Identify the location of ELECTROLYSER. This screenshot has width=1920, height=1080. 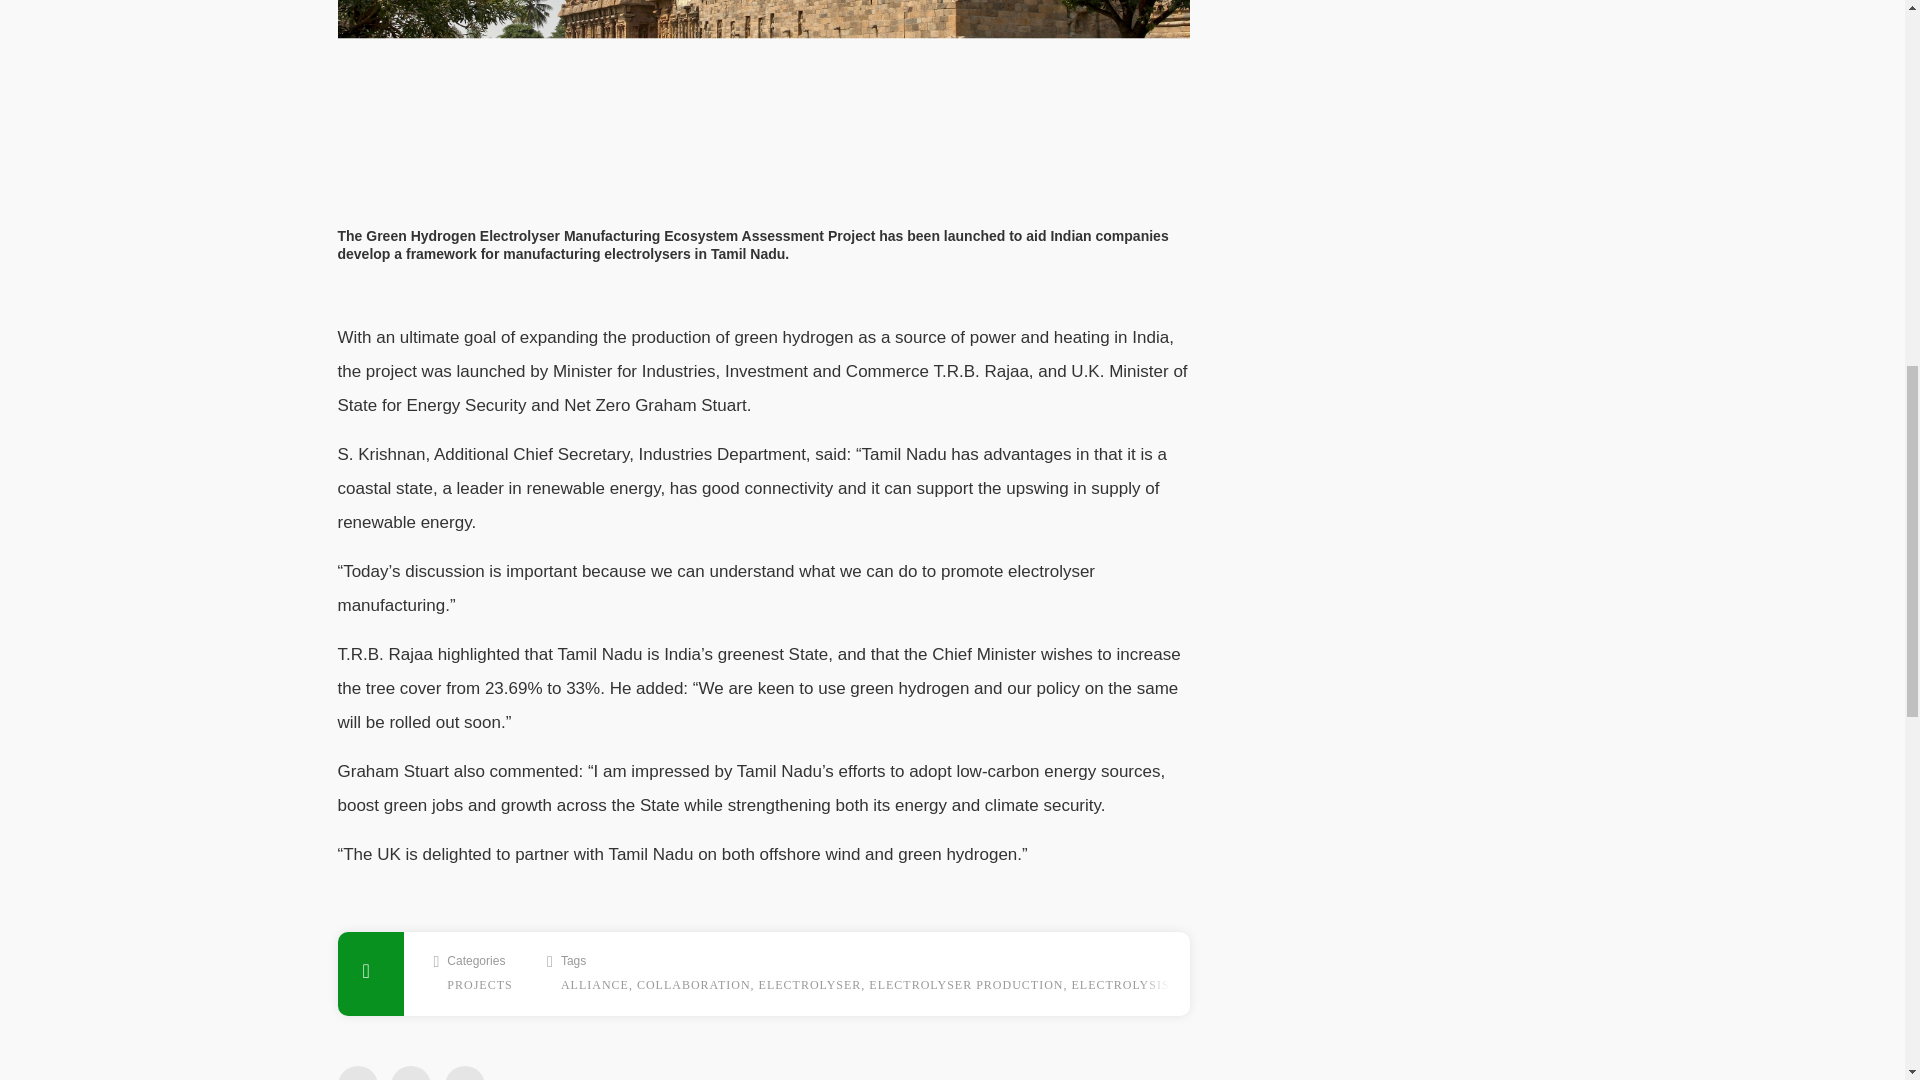
(810, 985).